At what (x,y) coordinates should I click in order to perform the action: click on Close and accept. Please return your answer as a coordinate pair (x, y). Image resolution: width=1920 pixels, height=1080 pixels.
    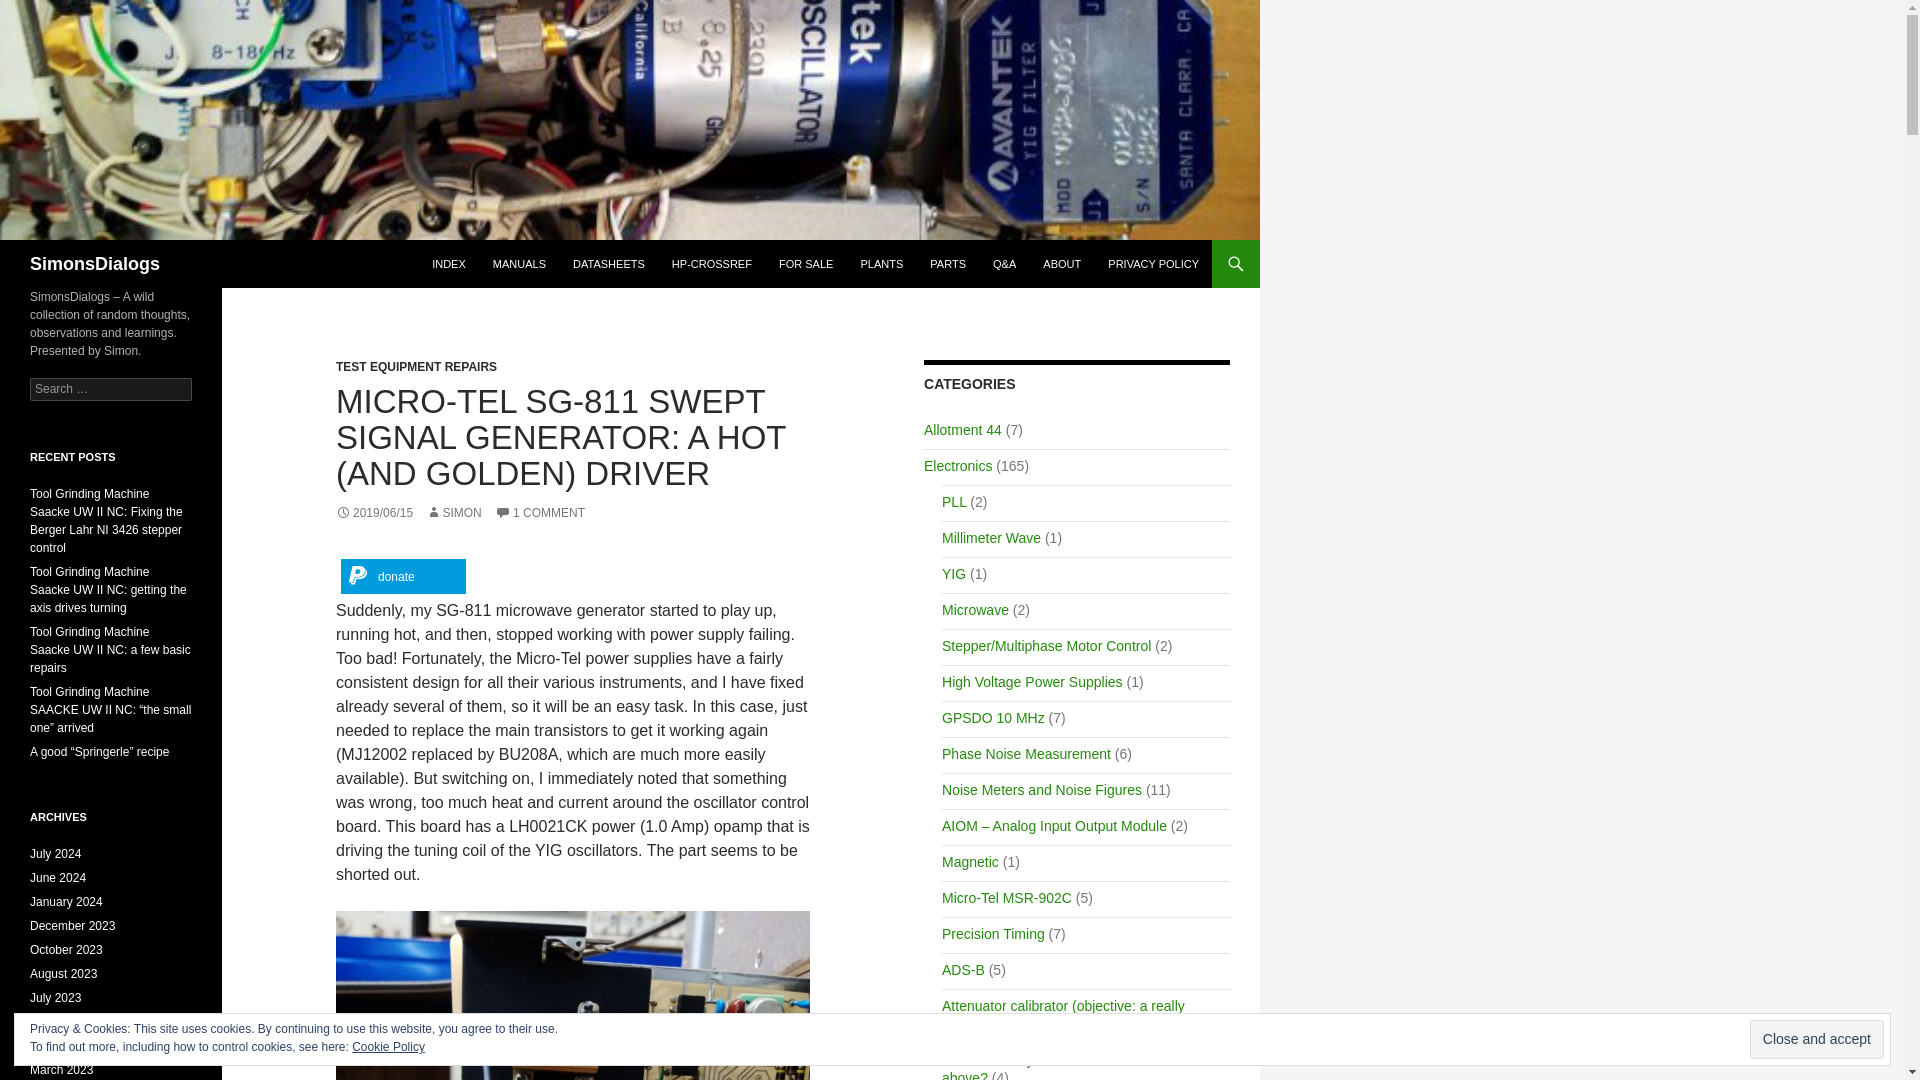
    Looking at the image, I should click on (1816, 1039).